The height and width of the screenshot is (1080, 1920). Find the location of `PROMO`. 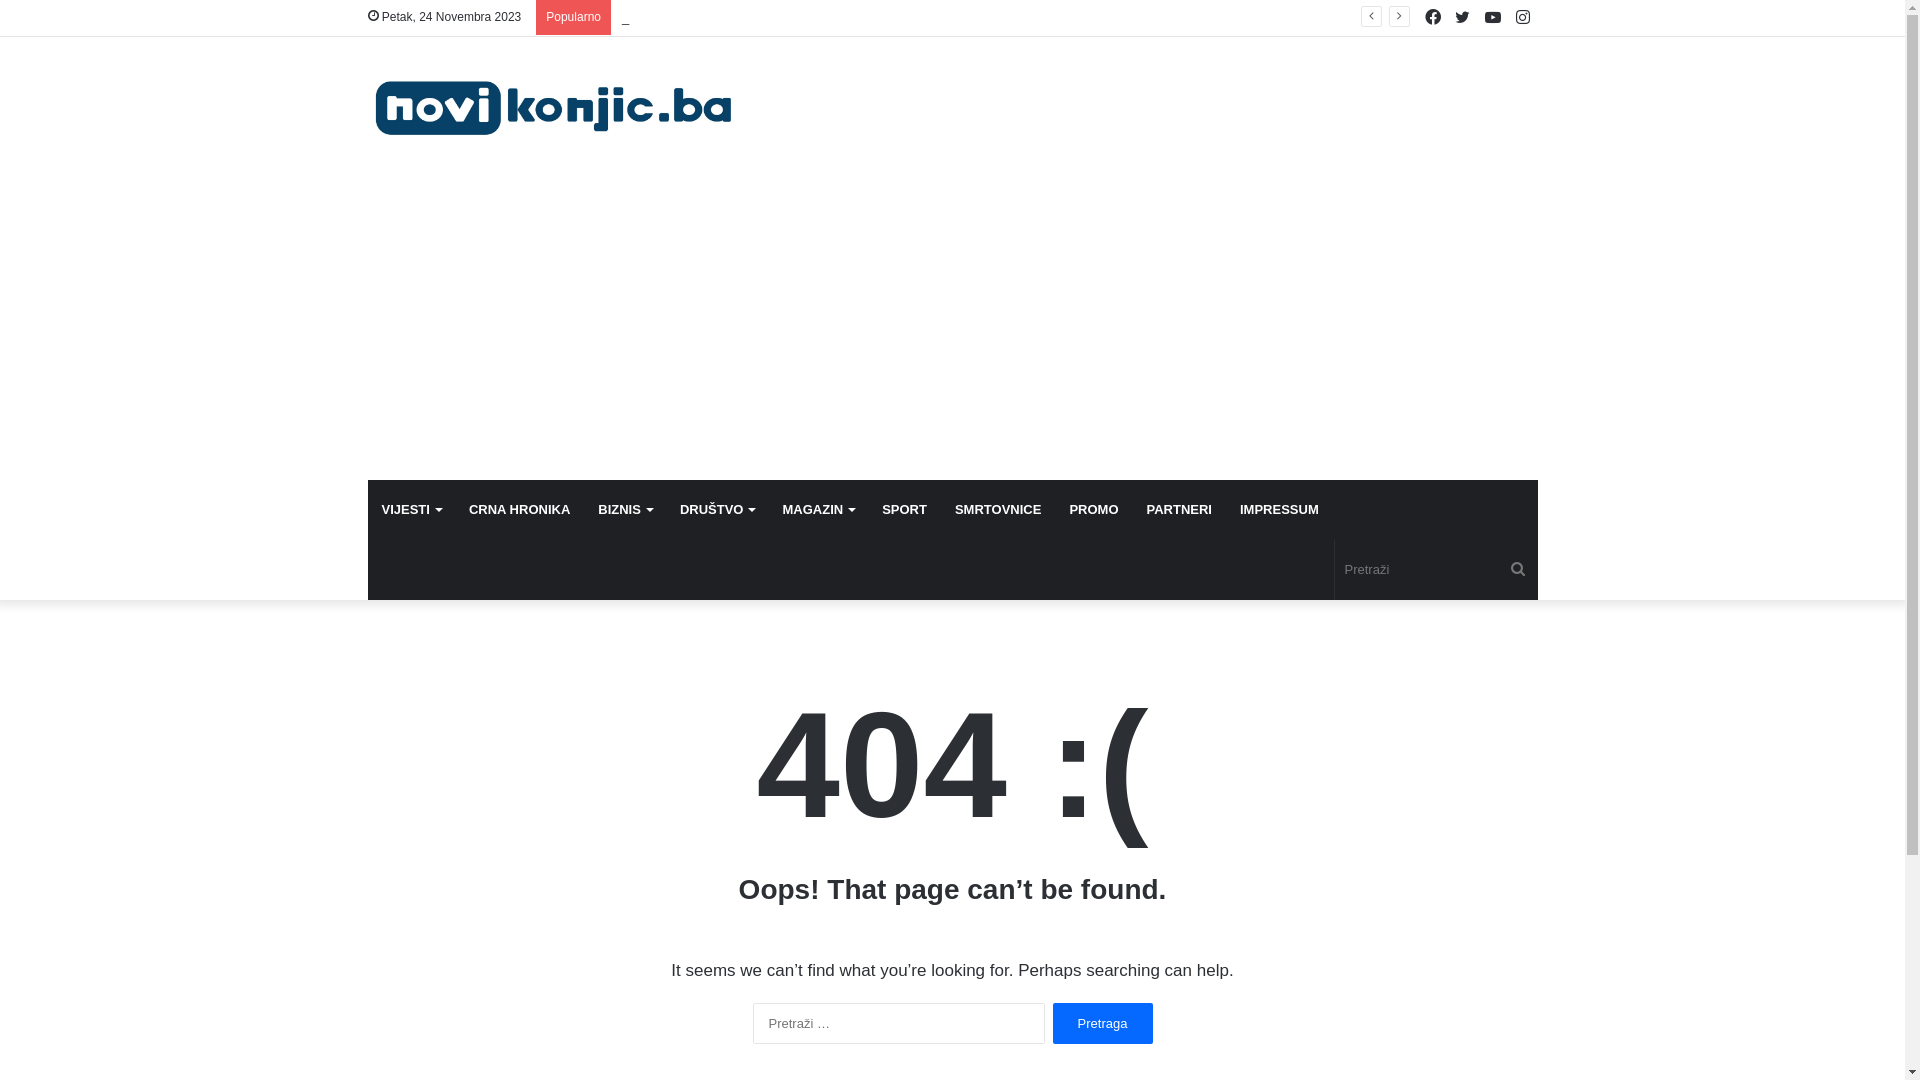

PROMO is located at coordinates (1094, 510).